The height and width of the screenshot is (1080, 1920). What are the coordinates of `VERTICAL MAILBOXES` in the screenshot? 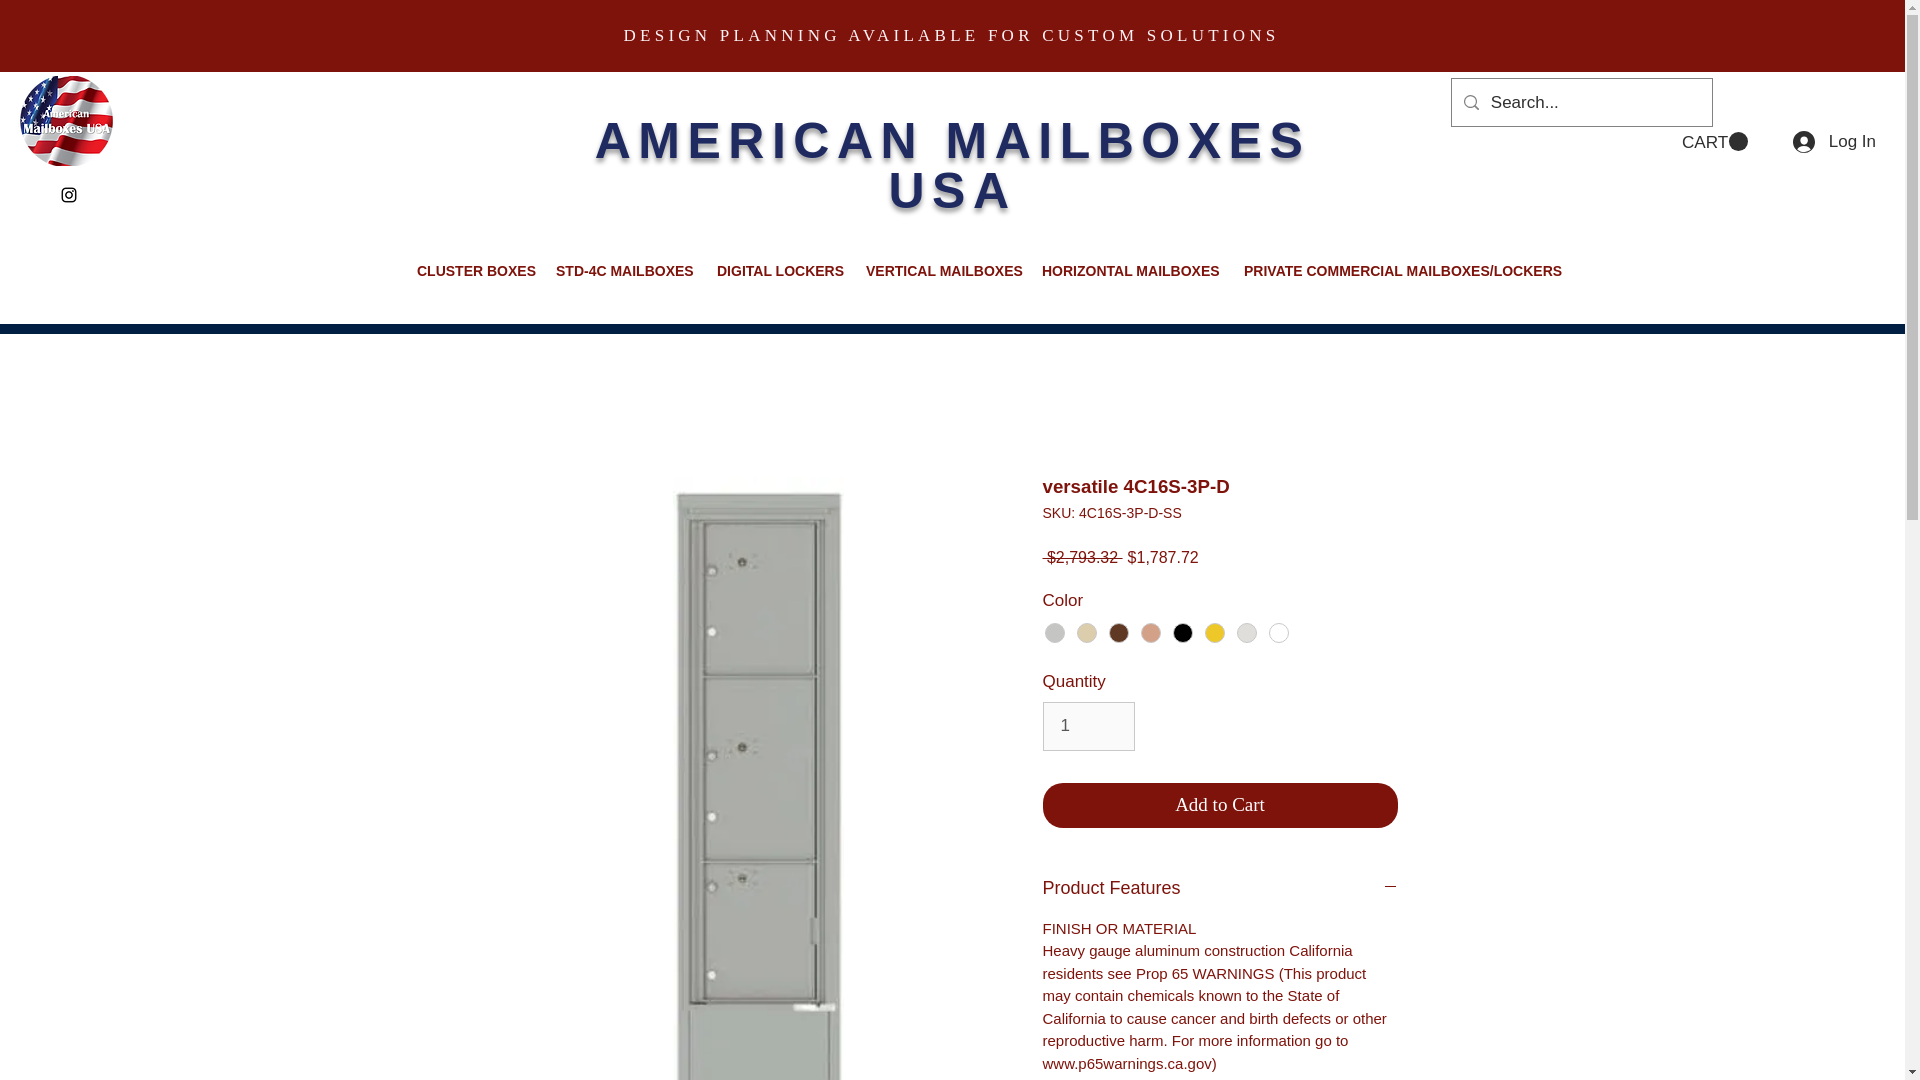 It's located at (938, 270).